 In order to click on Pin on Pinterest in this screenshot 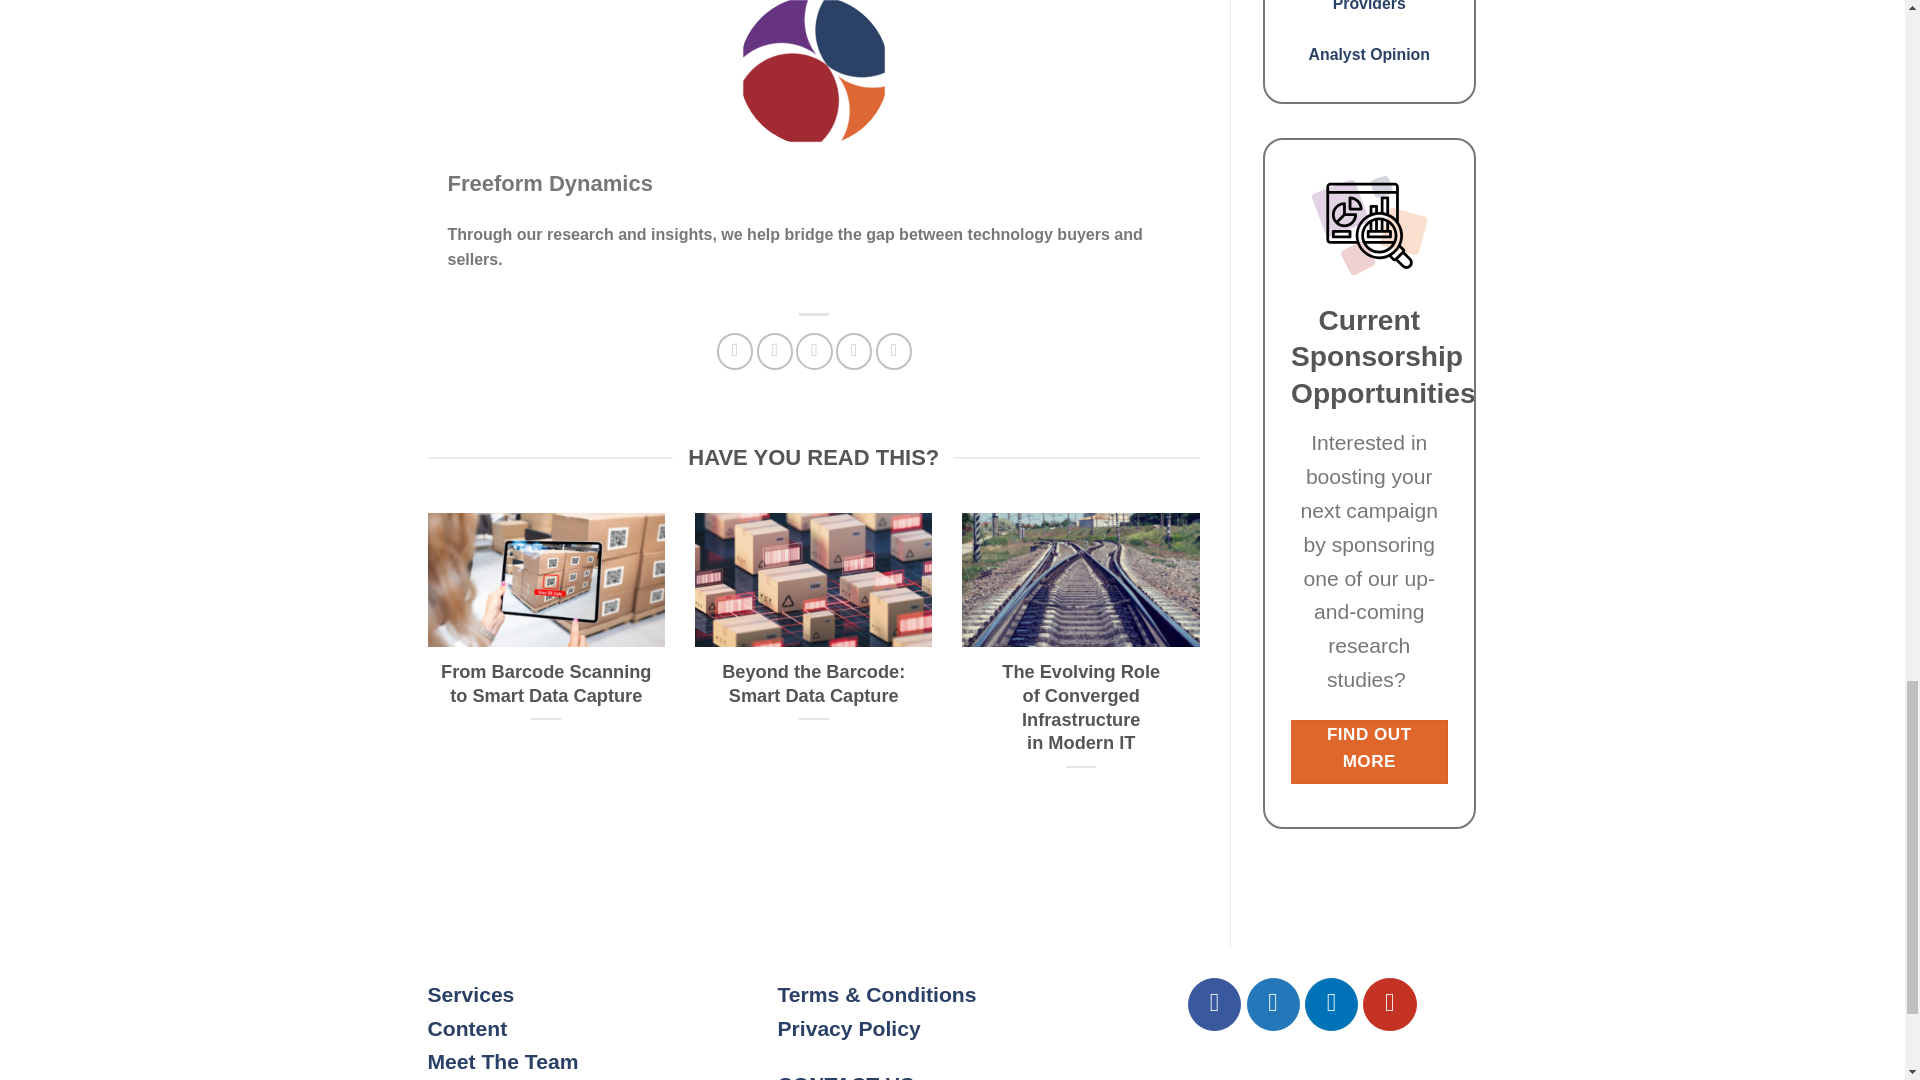, I will do `click(853, 350)`.